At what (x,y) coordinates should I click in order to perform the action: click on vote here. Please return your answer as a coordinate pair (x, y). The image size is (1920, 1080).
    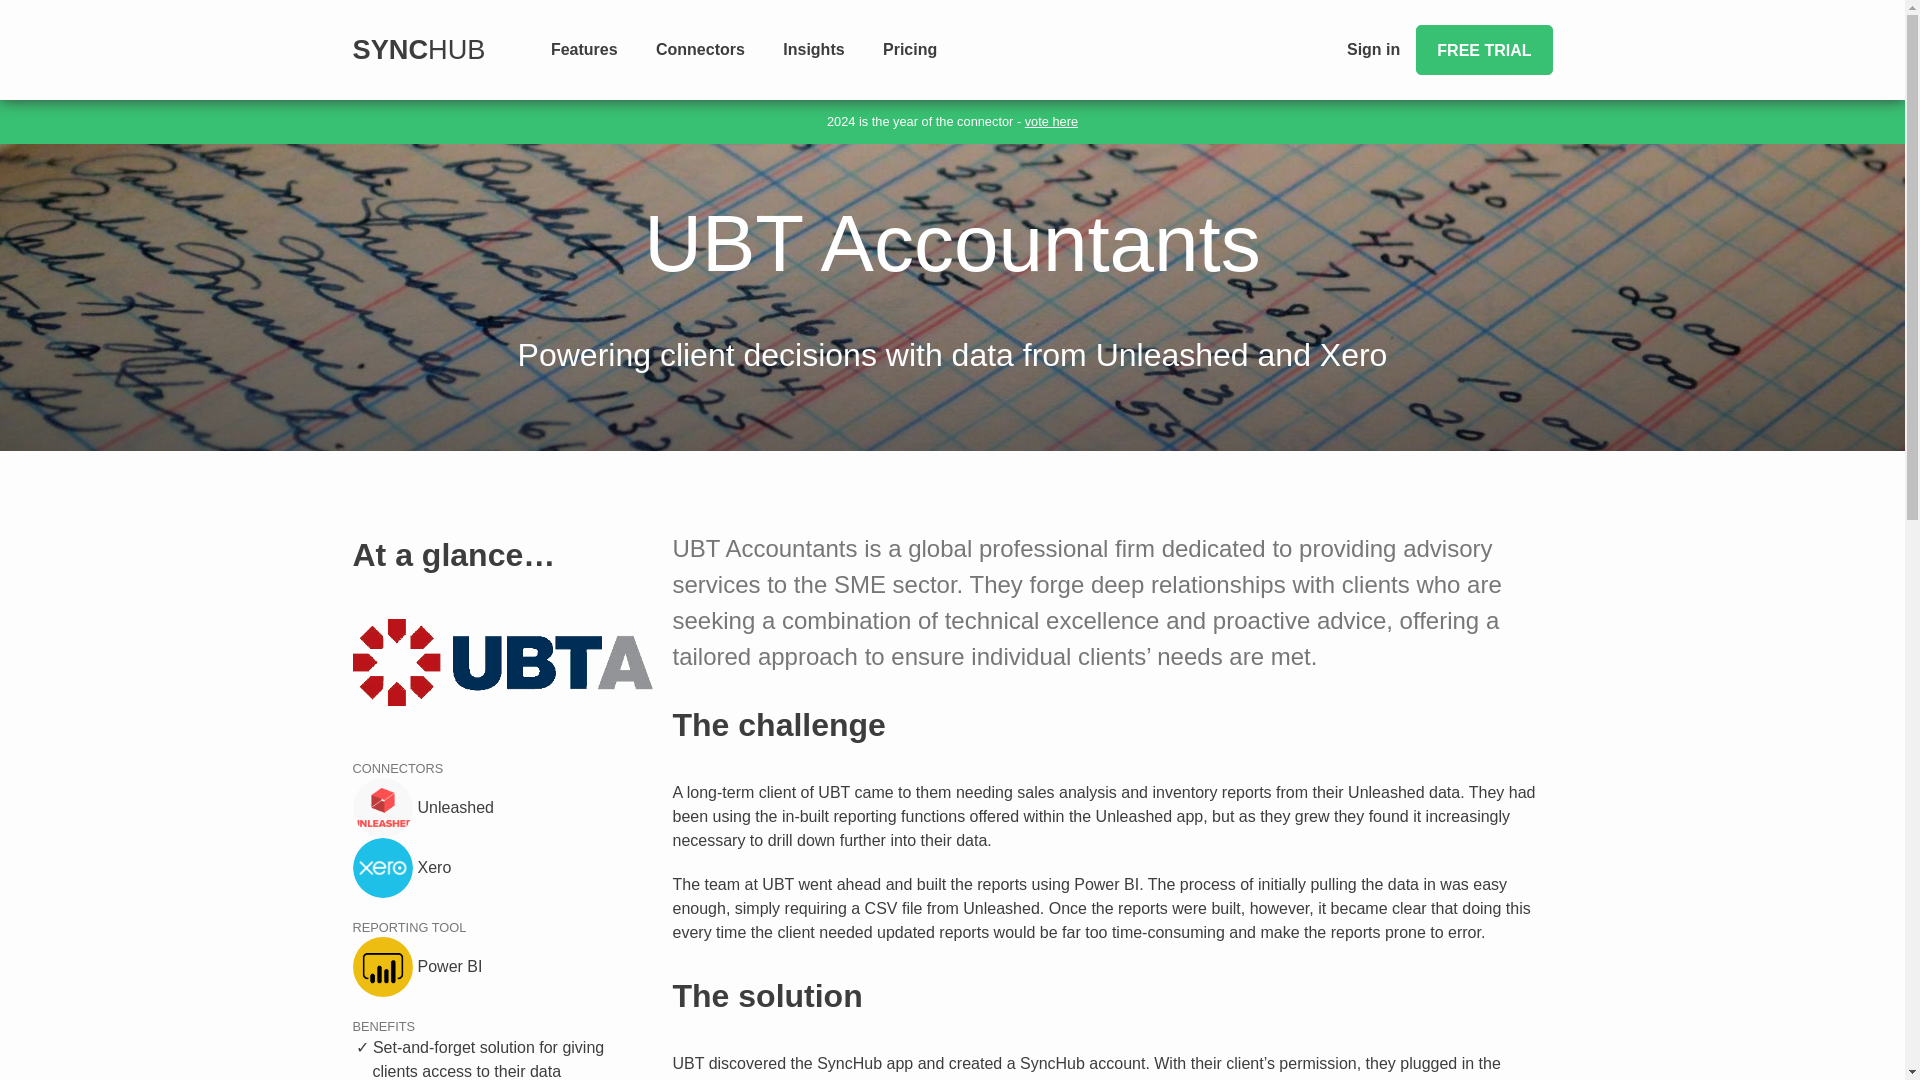
    Looking at the image, I should click on (1051, 121).